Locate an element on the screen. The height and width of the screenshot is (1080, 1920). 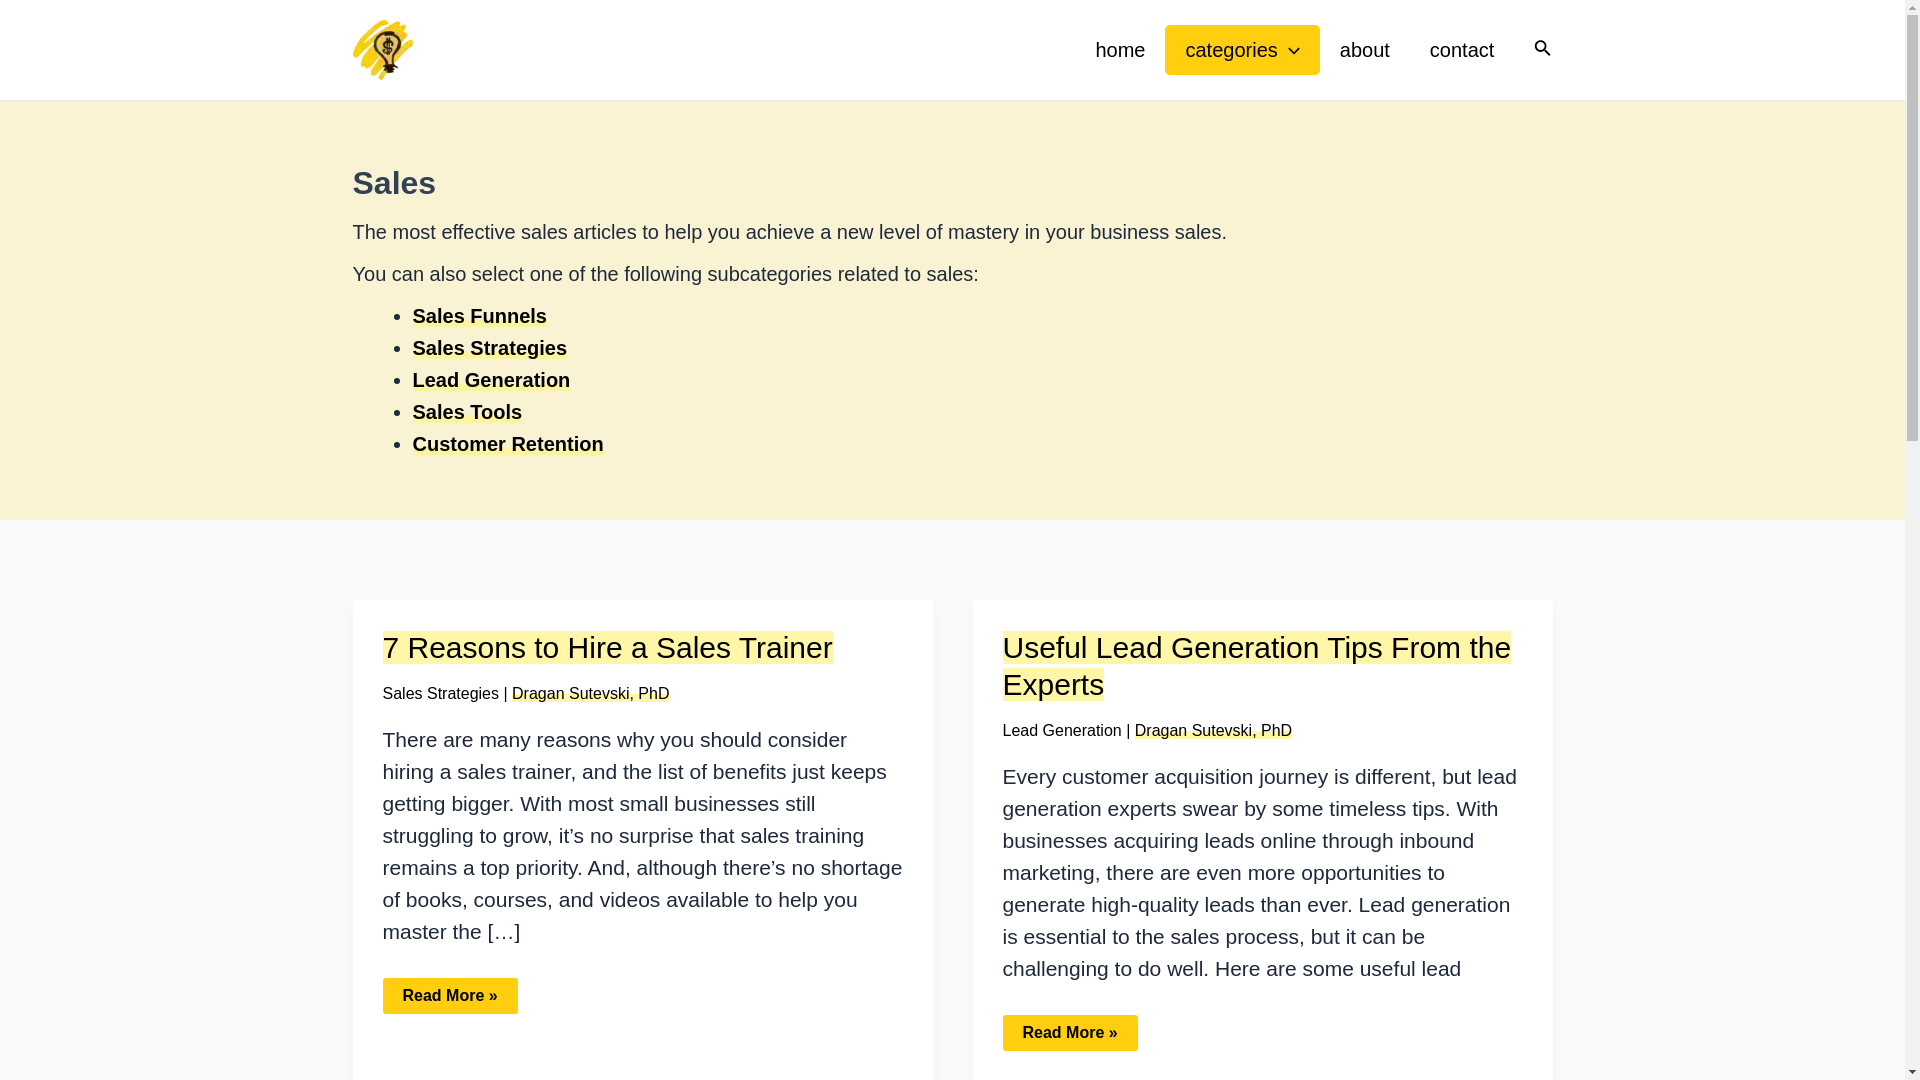
contact is located at coordinates (1462, 49).